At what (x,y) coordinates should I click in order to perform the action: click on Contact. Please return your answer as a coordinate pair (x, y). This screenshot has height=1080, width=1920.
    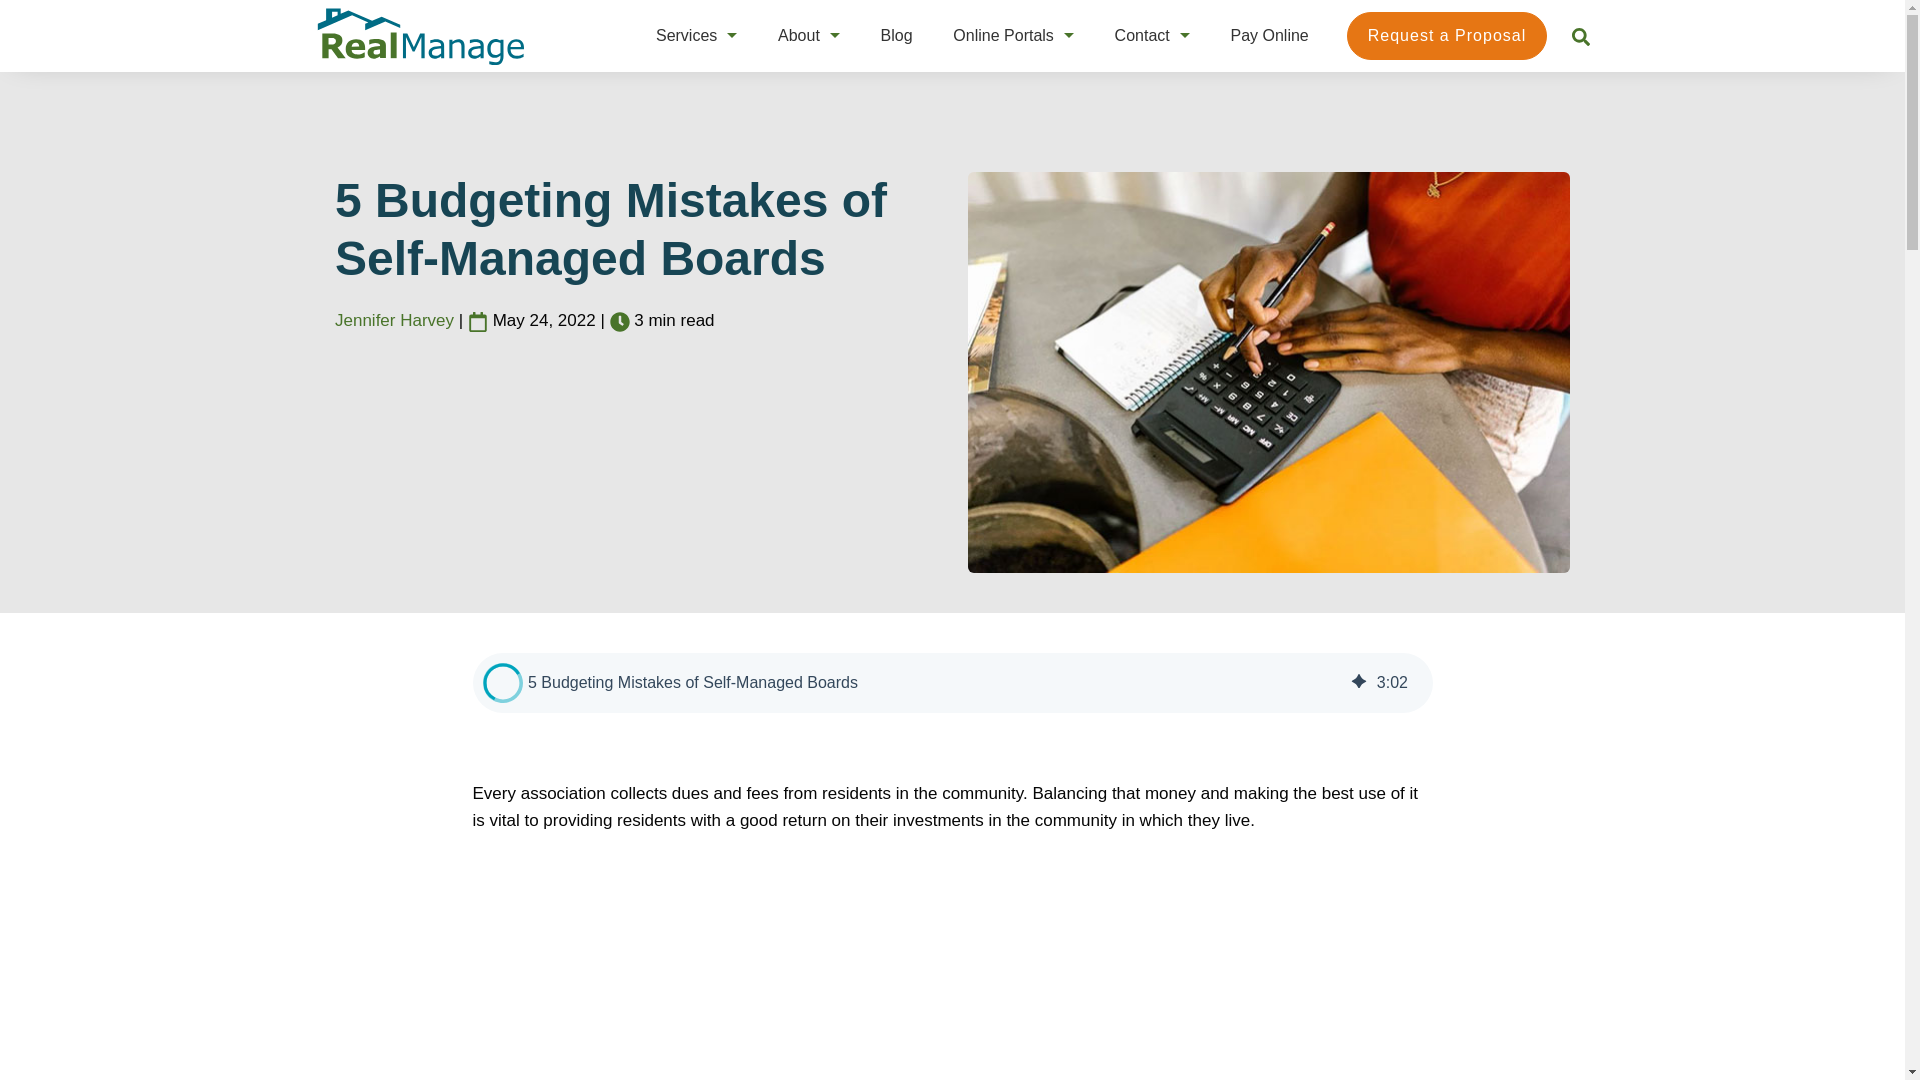
    Looking at the image, I should click on (1142, 36).